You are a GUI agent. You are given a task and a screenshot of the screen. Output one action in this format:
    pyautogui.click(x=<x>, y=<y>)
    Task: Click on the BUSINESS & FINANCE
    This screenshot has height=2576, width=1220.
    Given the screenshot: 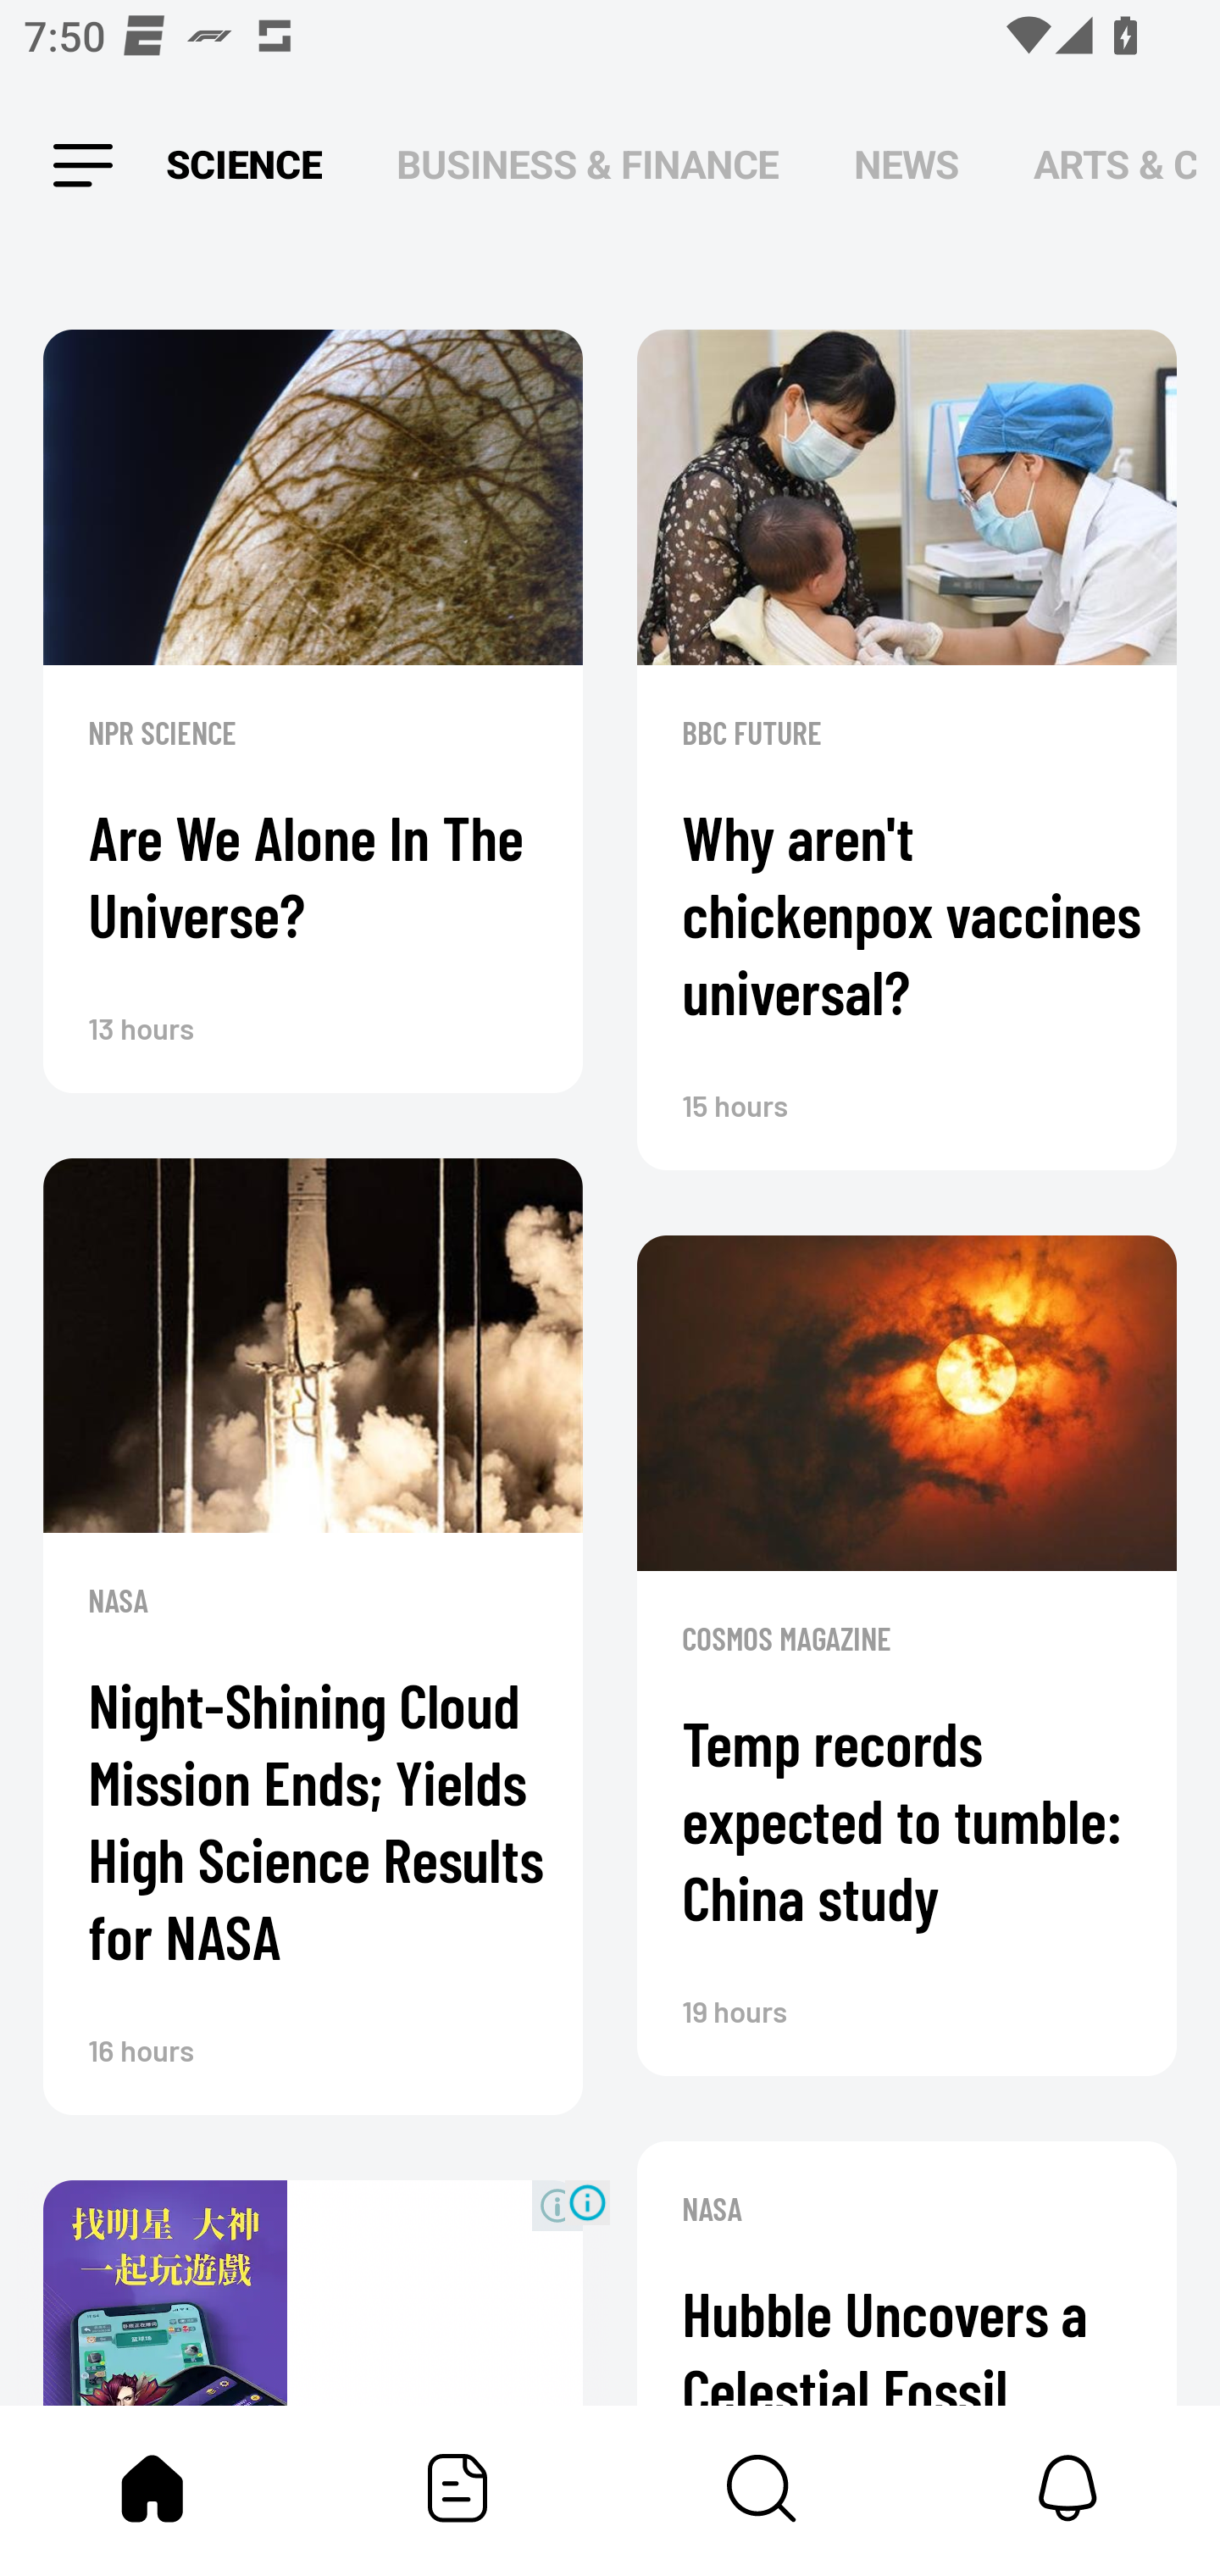 What is the action you would take?
    pyautogui.click(x=588, y=166)
    